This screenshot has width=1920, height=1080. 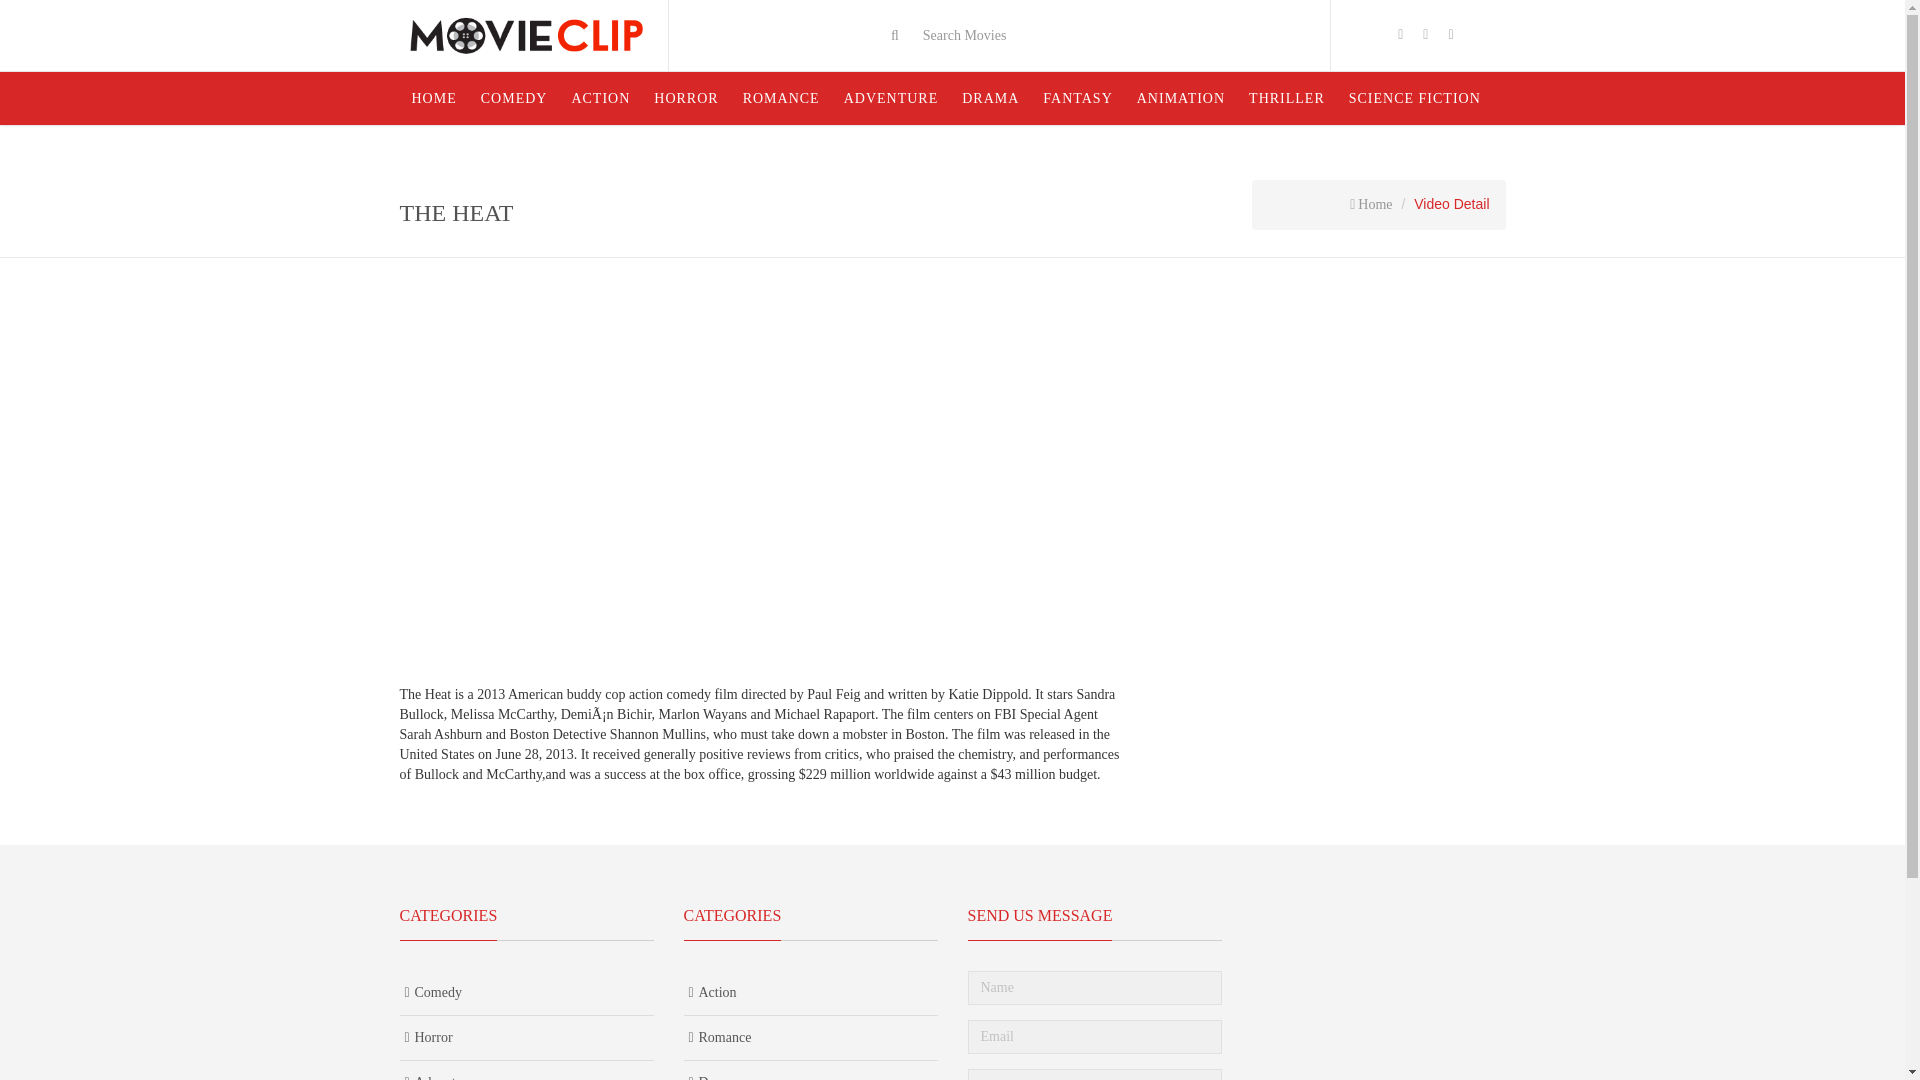 I want to click on Adventure, so click(x=526, y=1070).